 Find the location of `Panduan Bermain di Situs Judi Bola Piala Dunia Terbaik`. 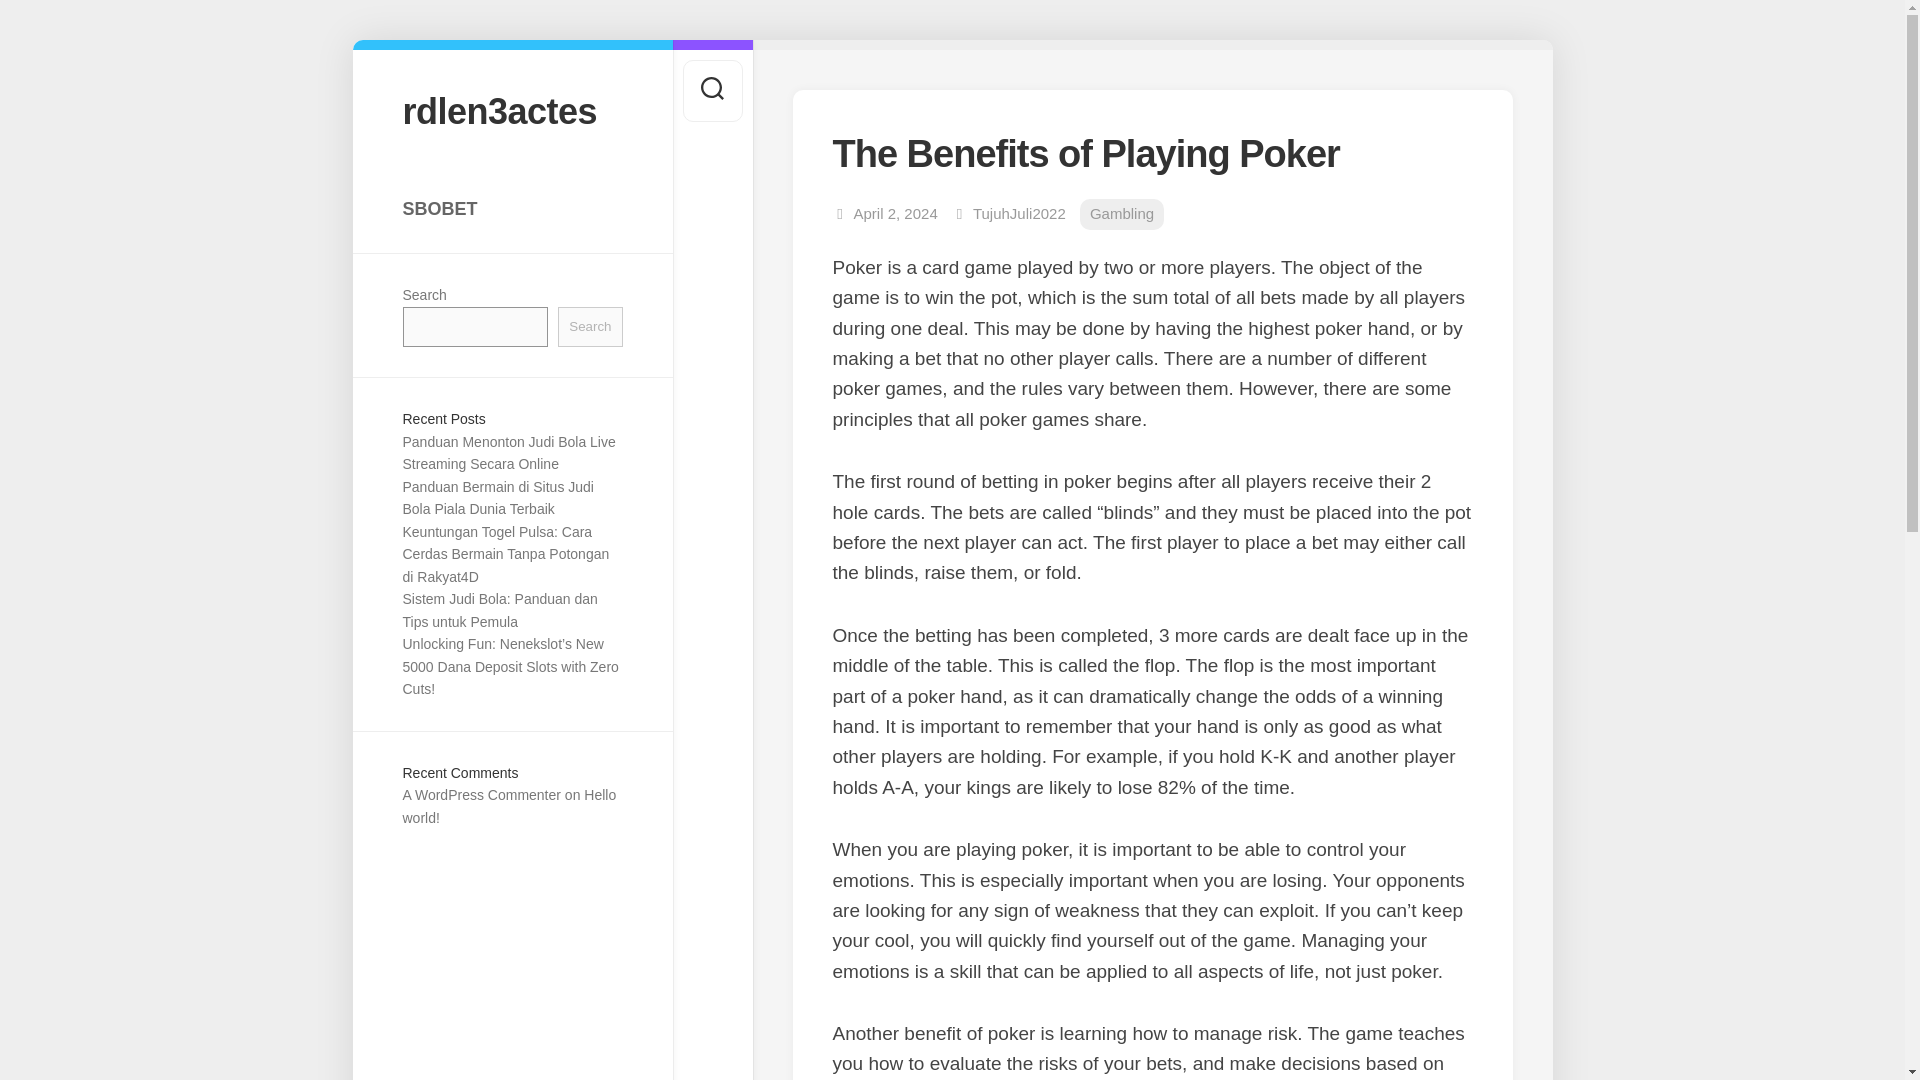

Panduan Bermain di Situs Judi Bola Piala Dunia Terbaik is located at coordinates (497, 498).